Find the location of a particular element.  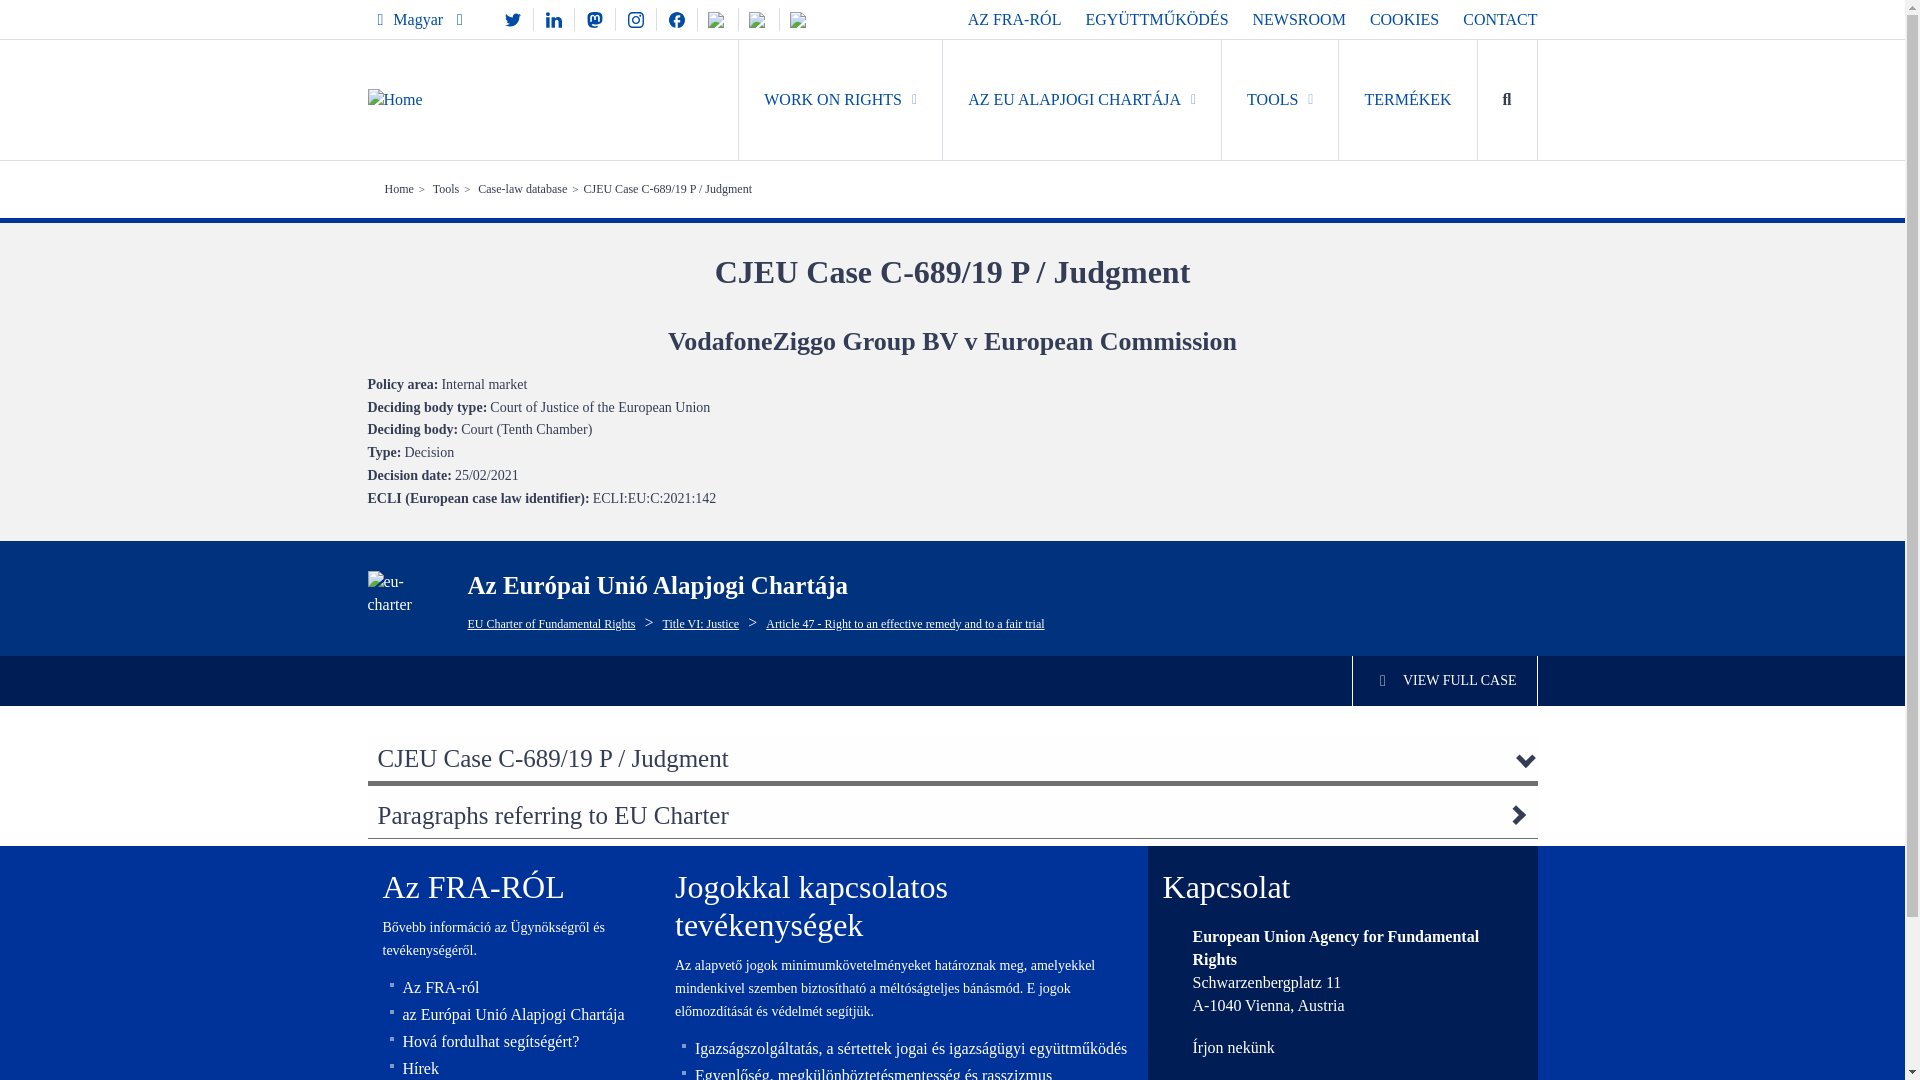

FRA's PeerTube channel is located at coordinates (759, 18).